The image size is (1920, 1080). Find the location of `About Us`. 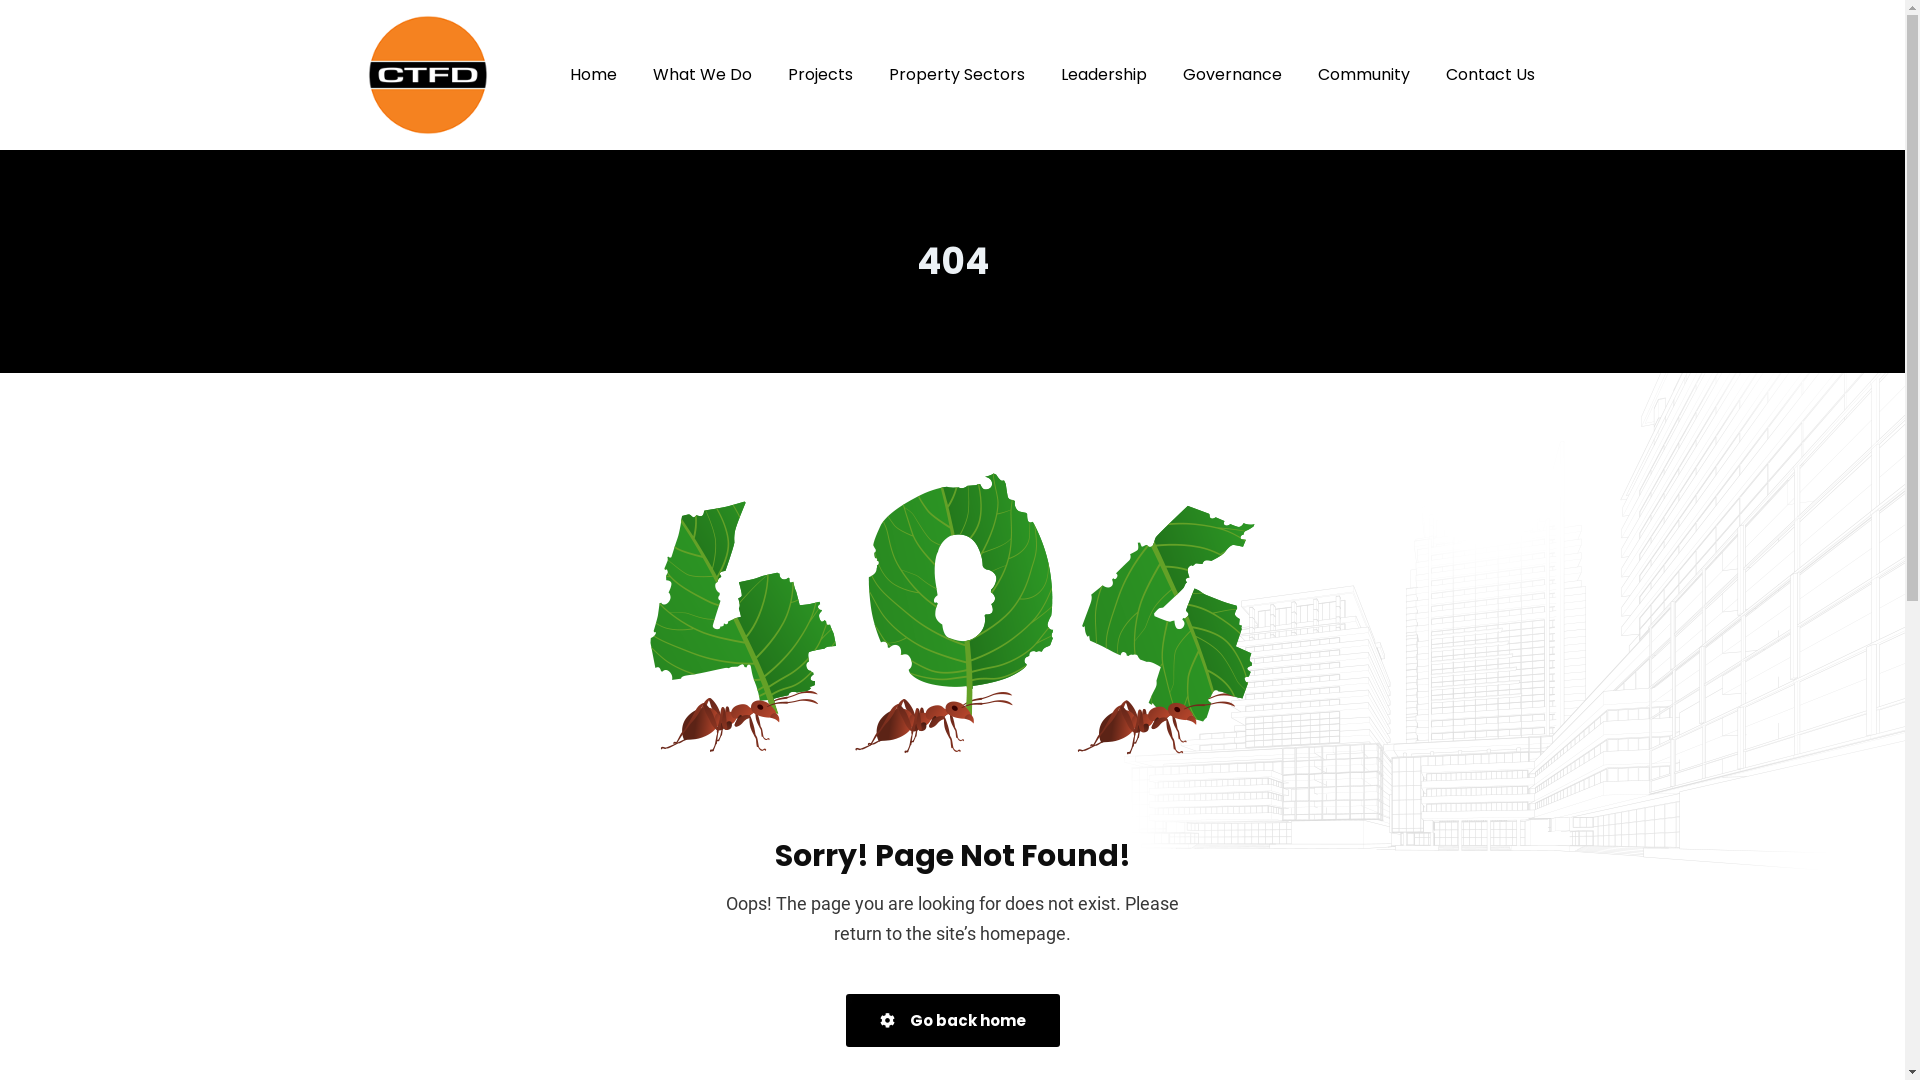

About Us is located at coordinates (856, 518).